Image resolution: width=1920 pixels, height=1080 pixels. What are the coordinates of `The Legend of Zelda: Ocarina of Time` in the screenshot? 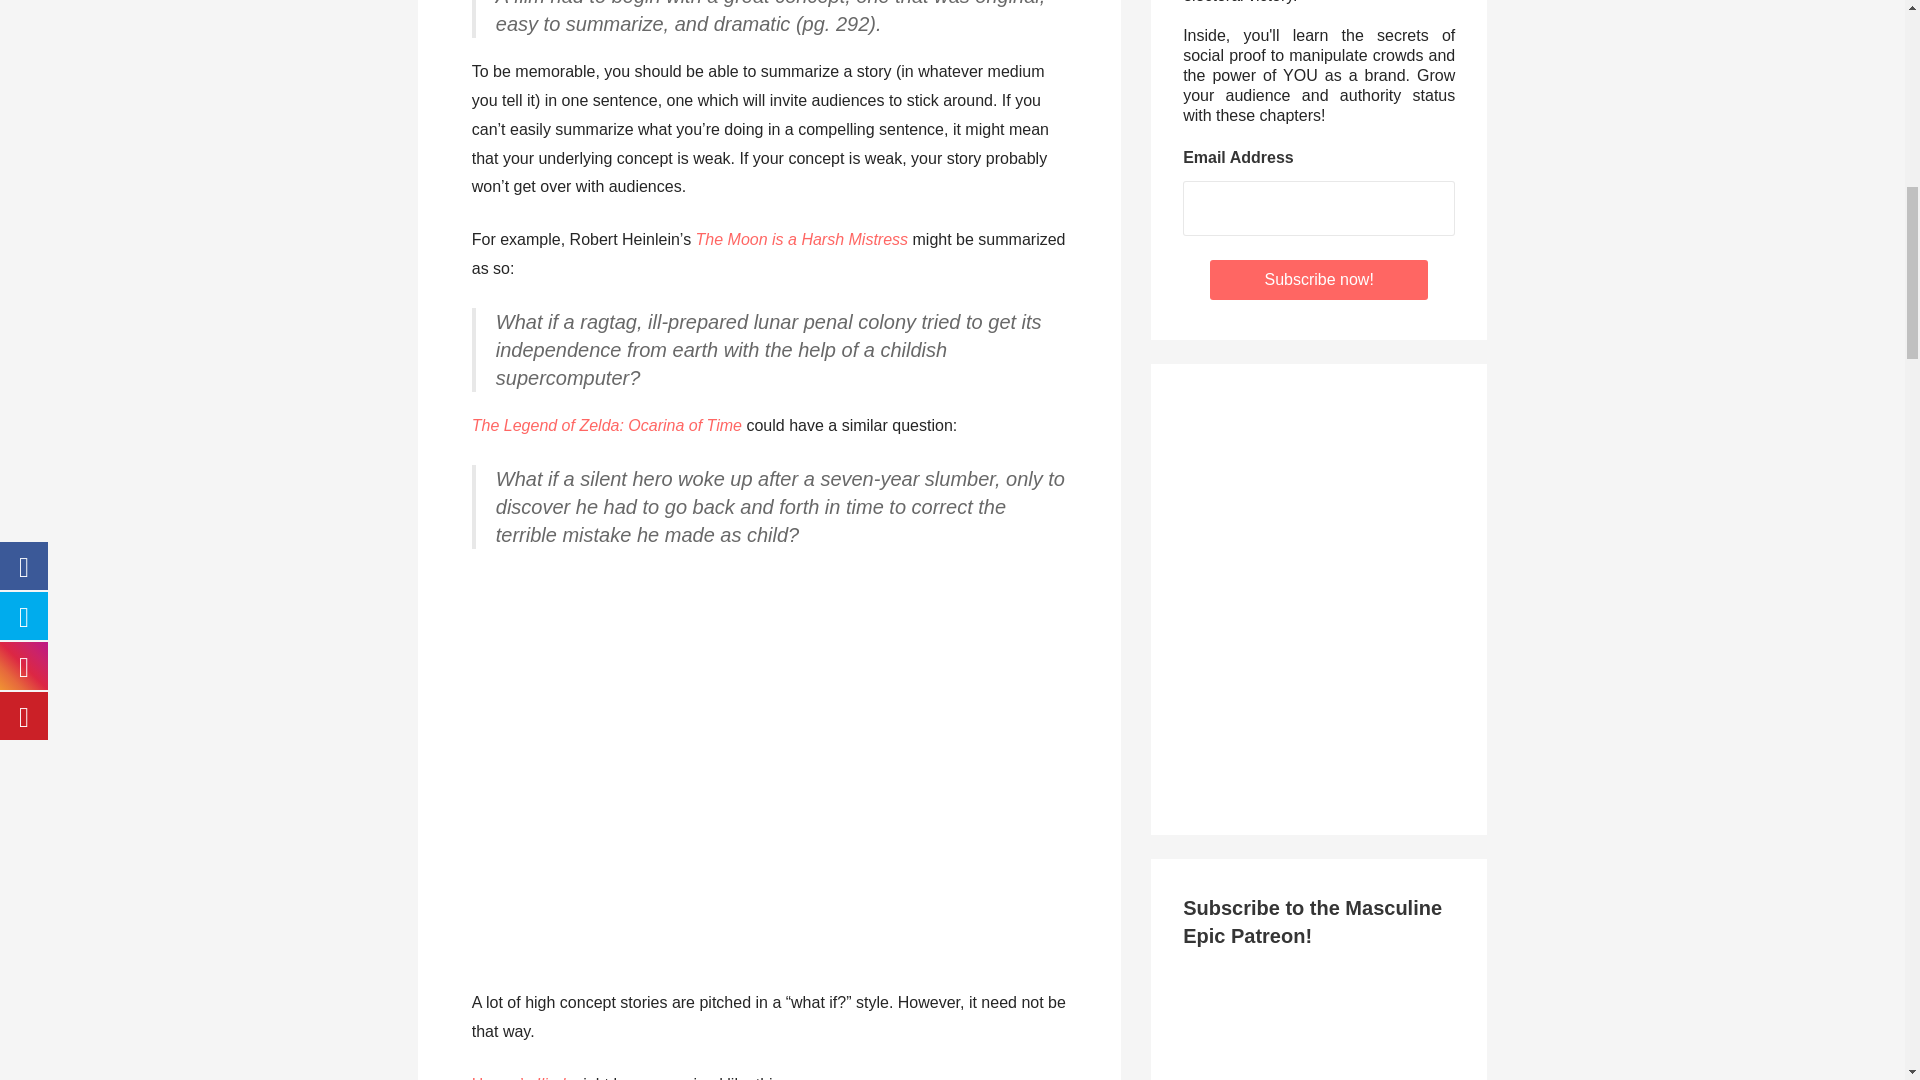 It's located at (606, 425).